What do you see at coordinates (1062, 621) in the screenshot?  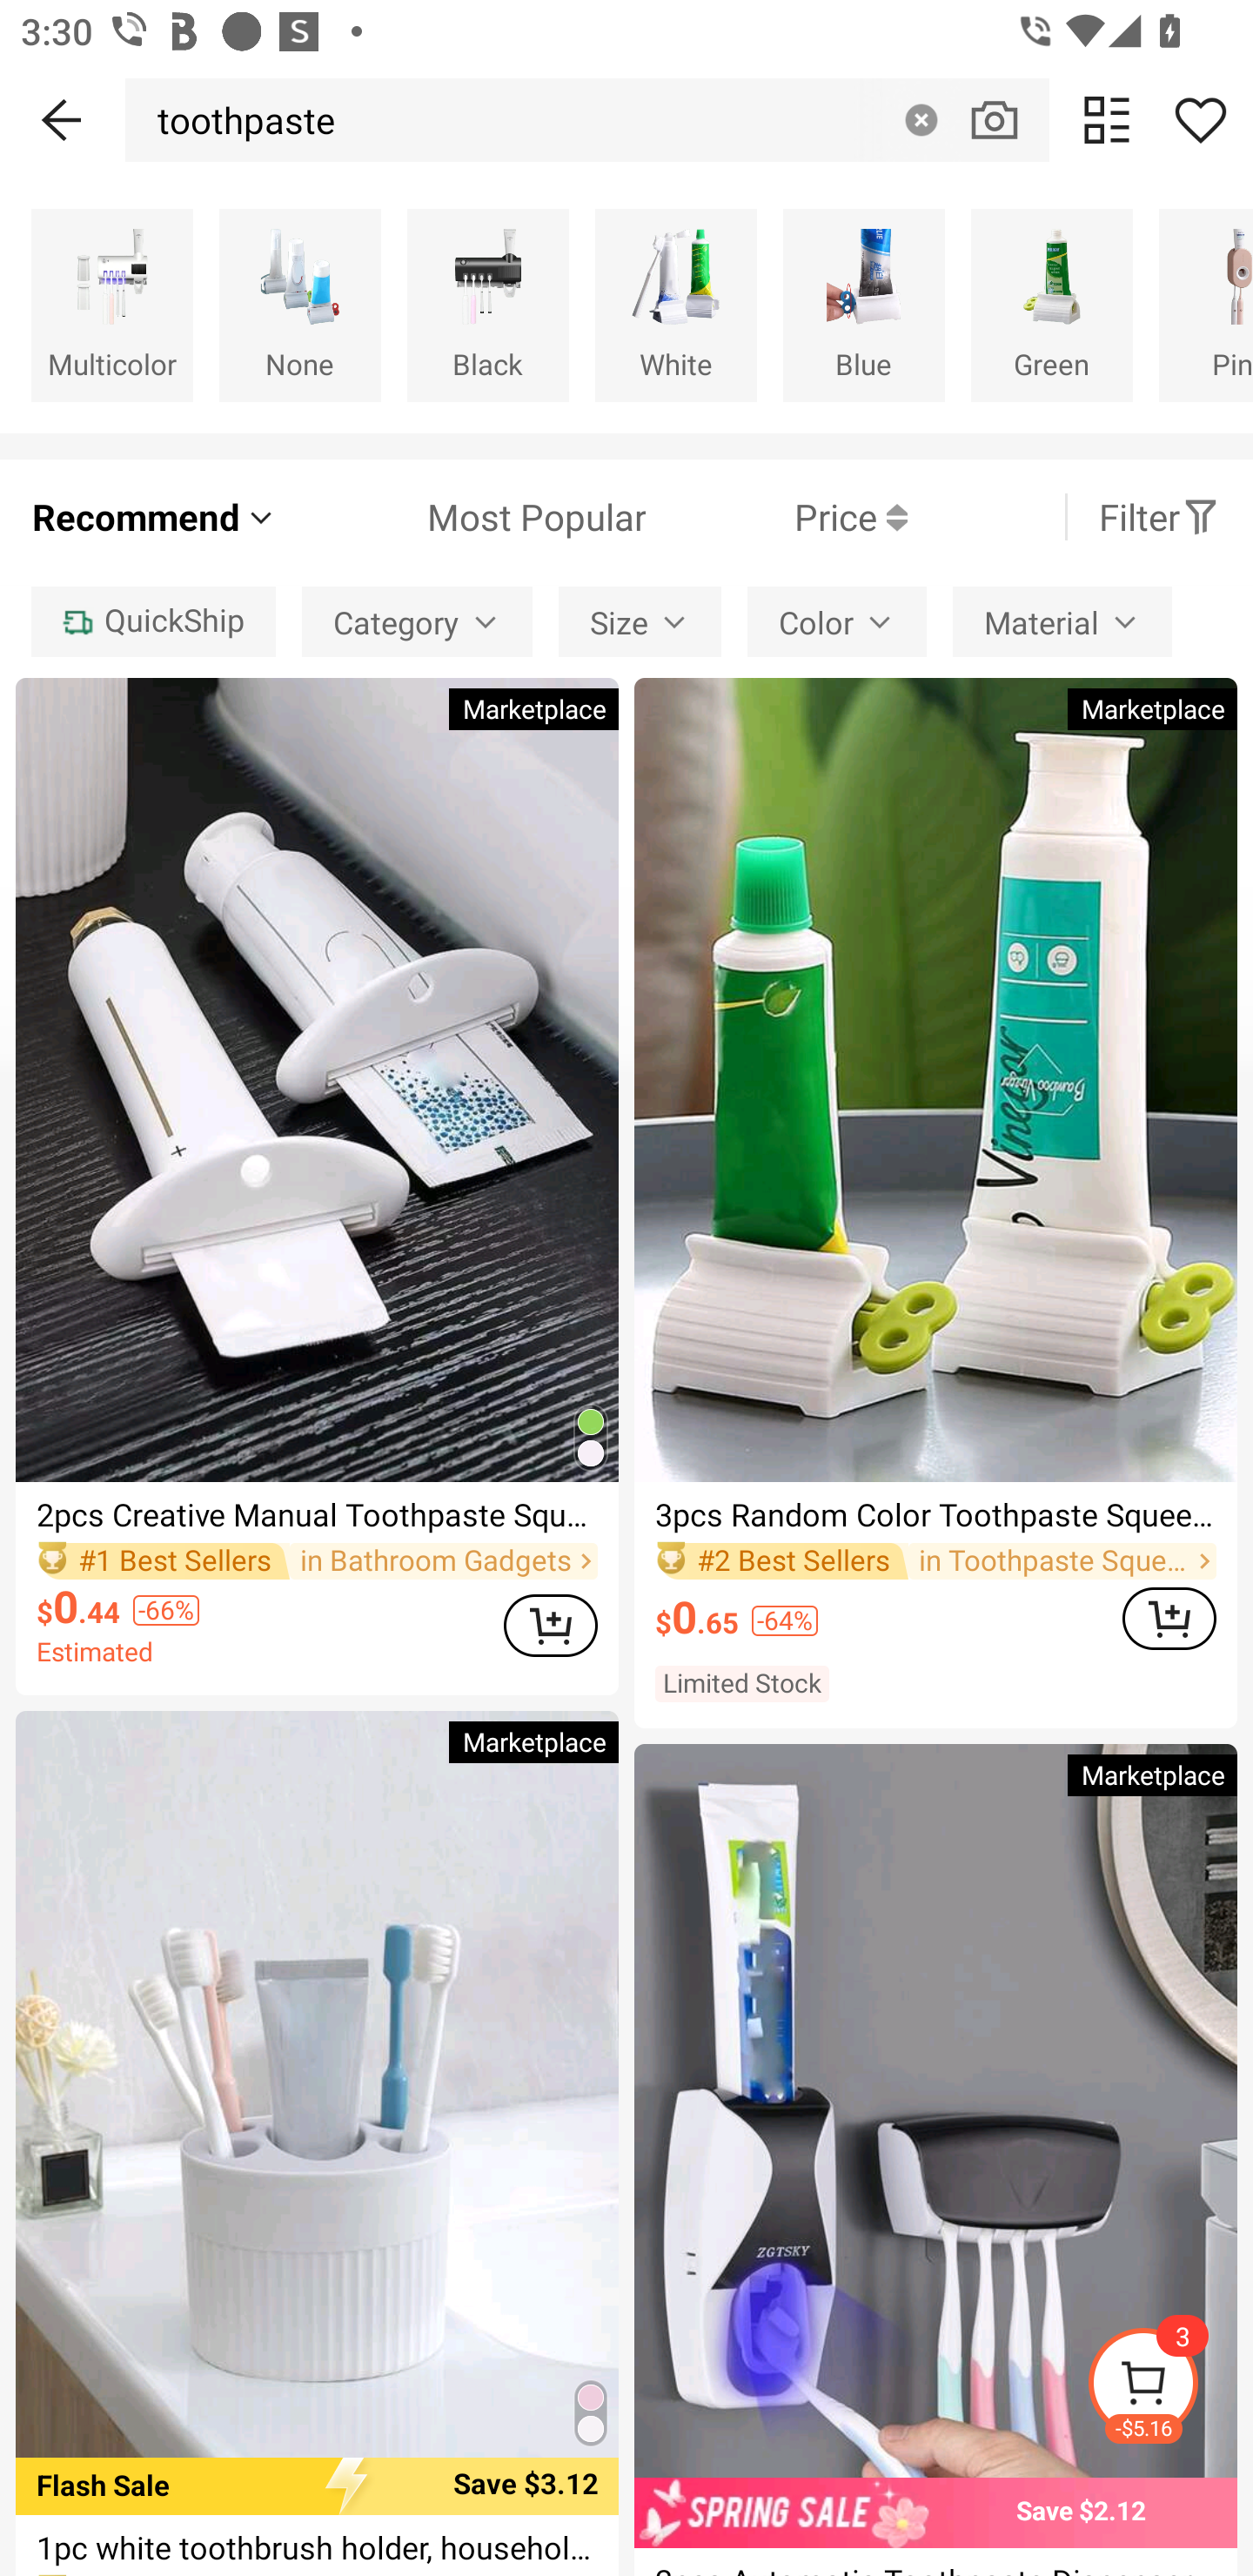 I see `Material` at bounding box center [1062, 621].